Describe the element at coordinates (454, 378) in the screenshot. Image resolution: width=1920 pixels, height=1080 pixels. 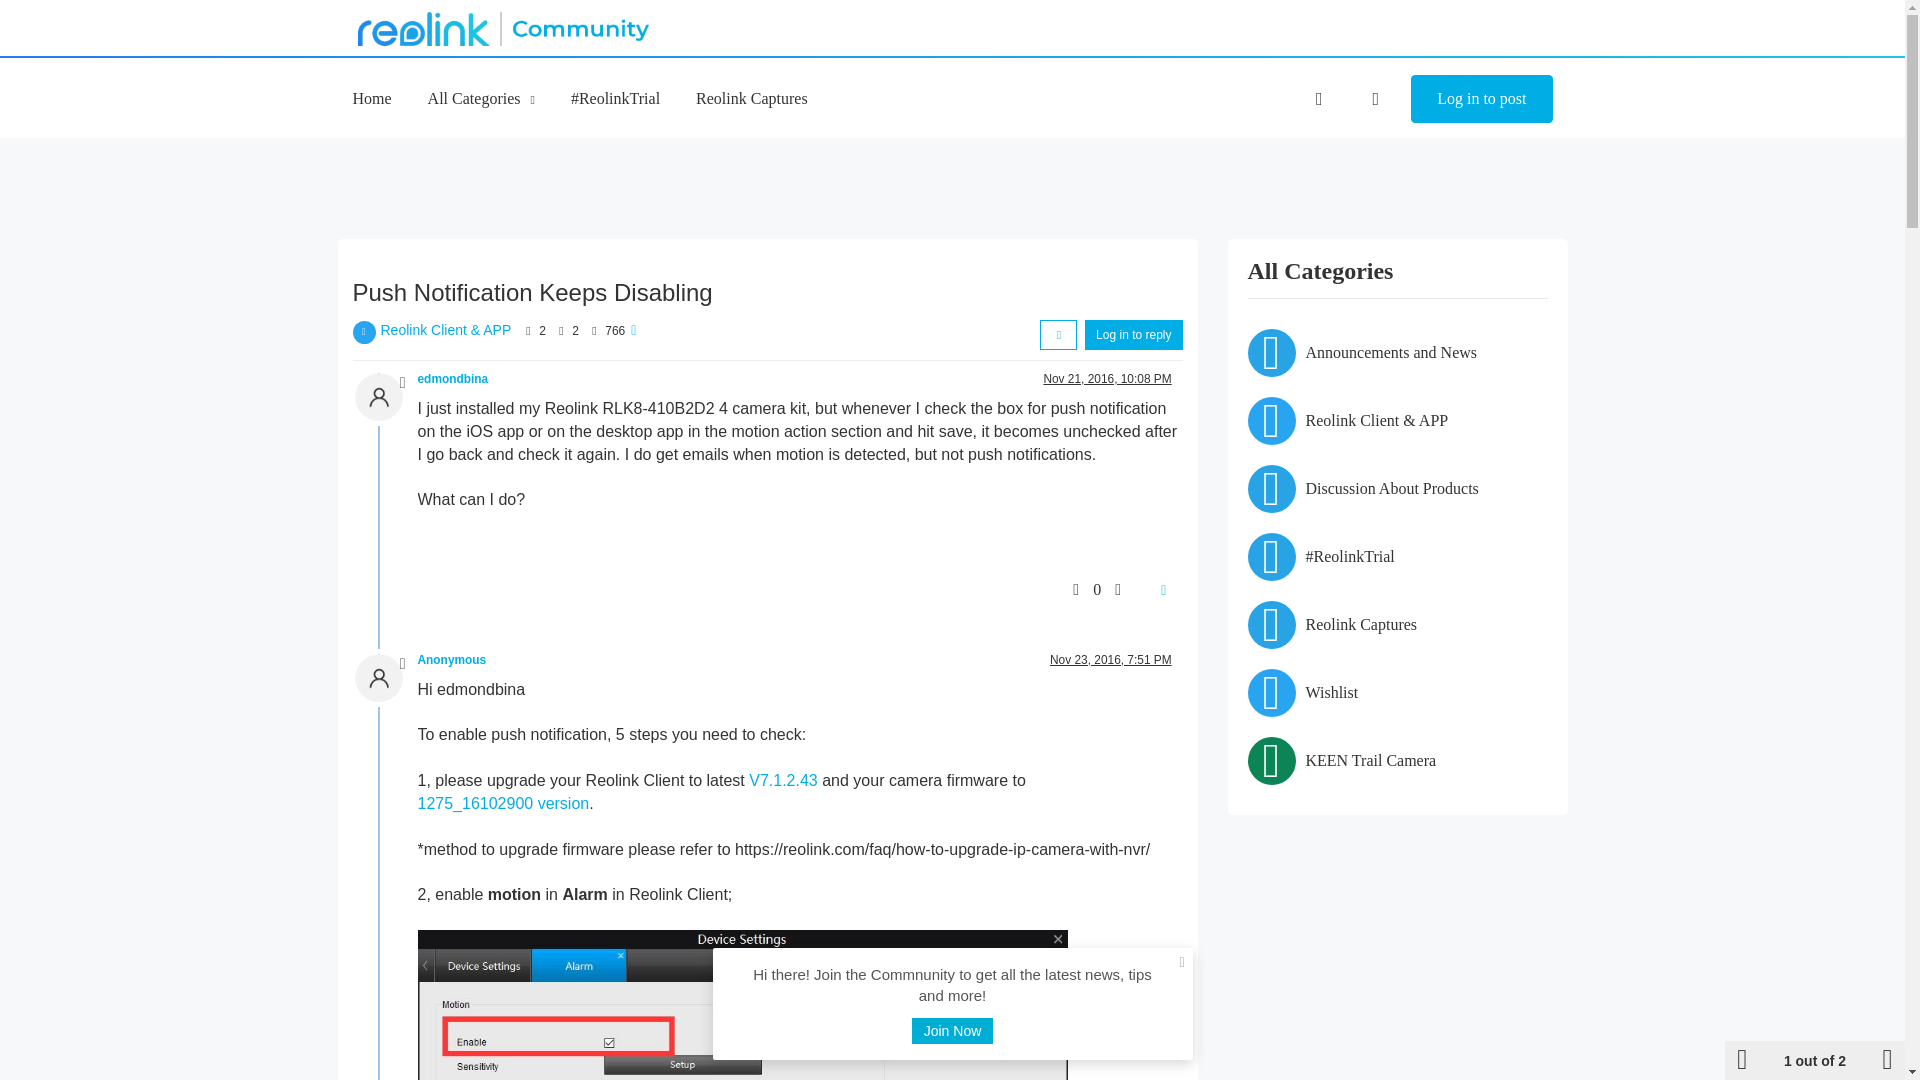
I see `edmondbina` at that location.